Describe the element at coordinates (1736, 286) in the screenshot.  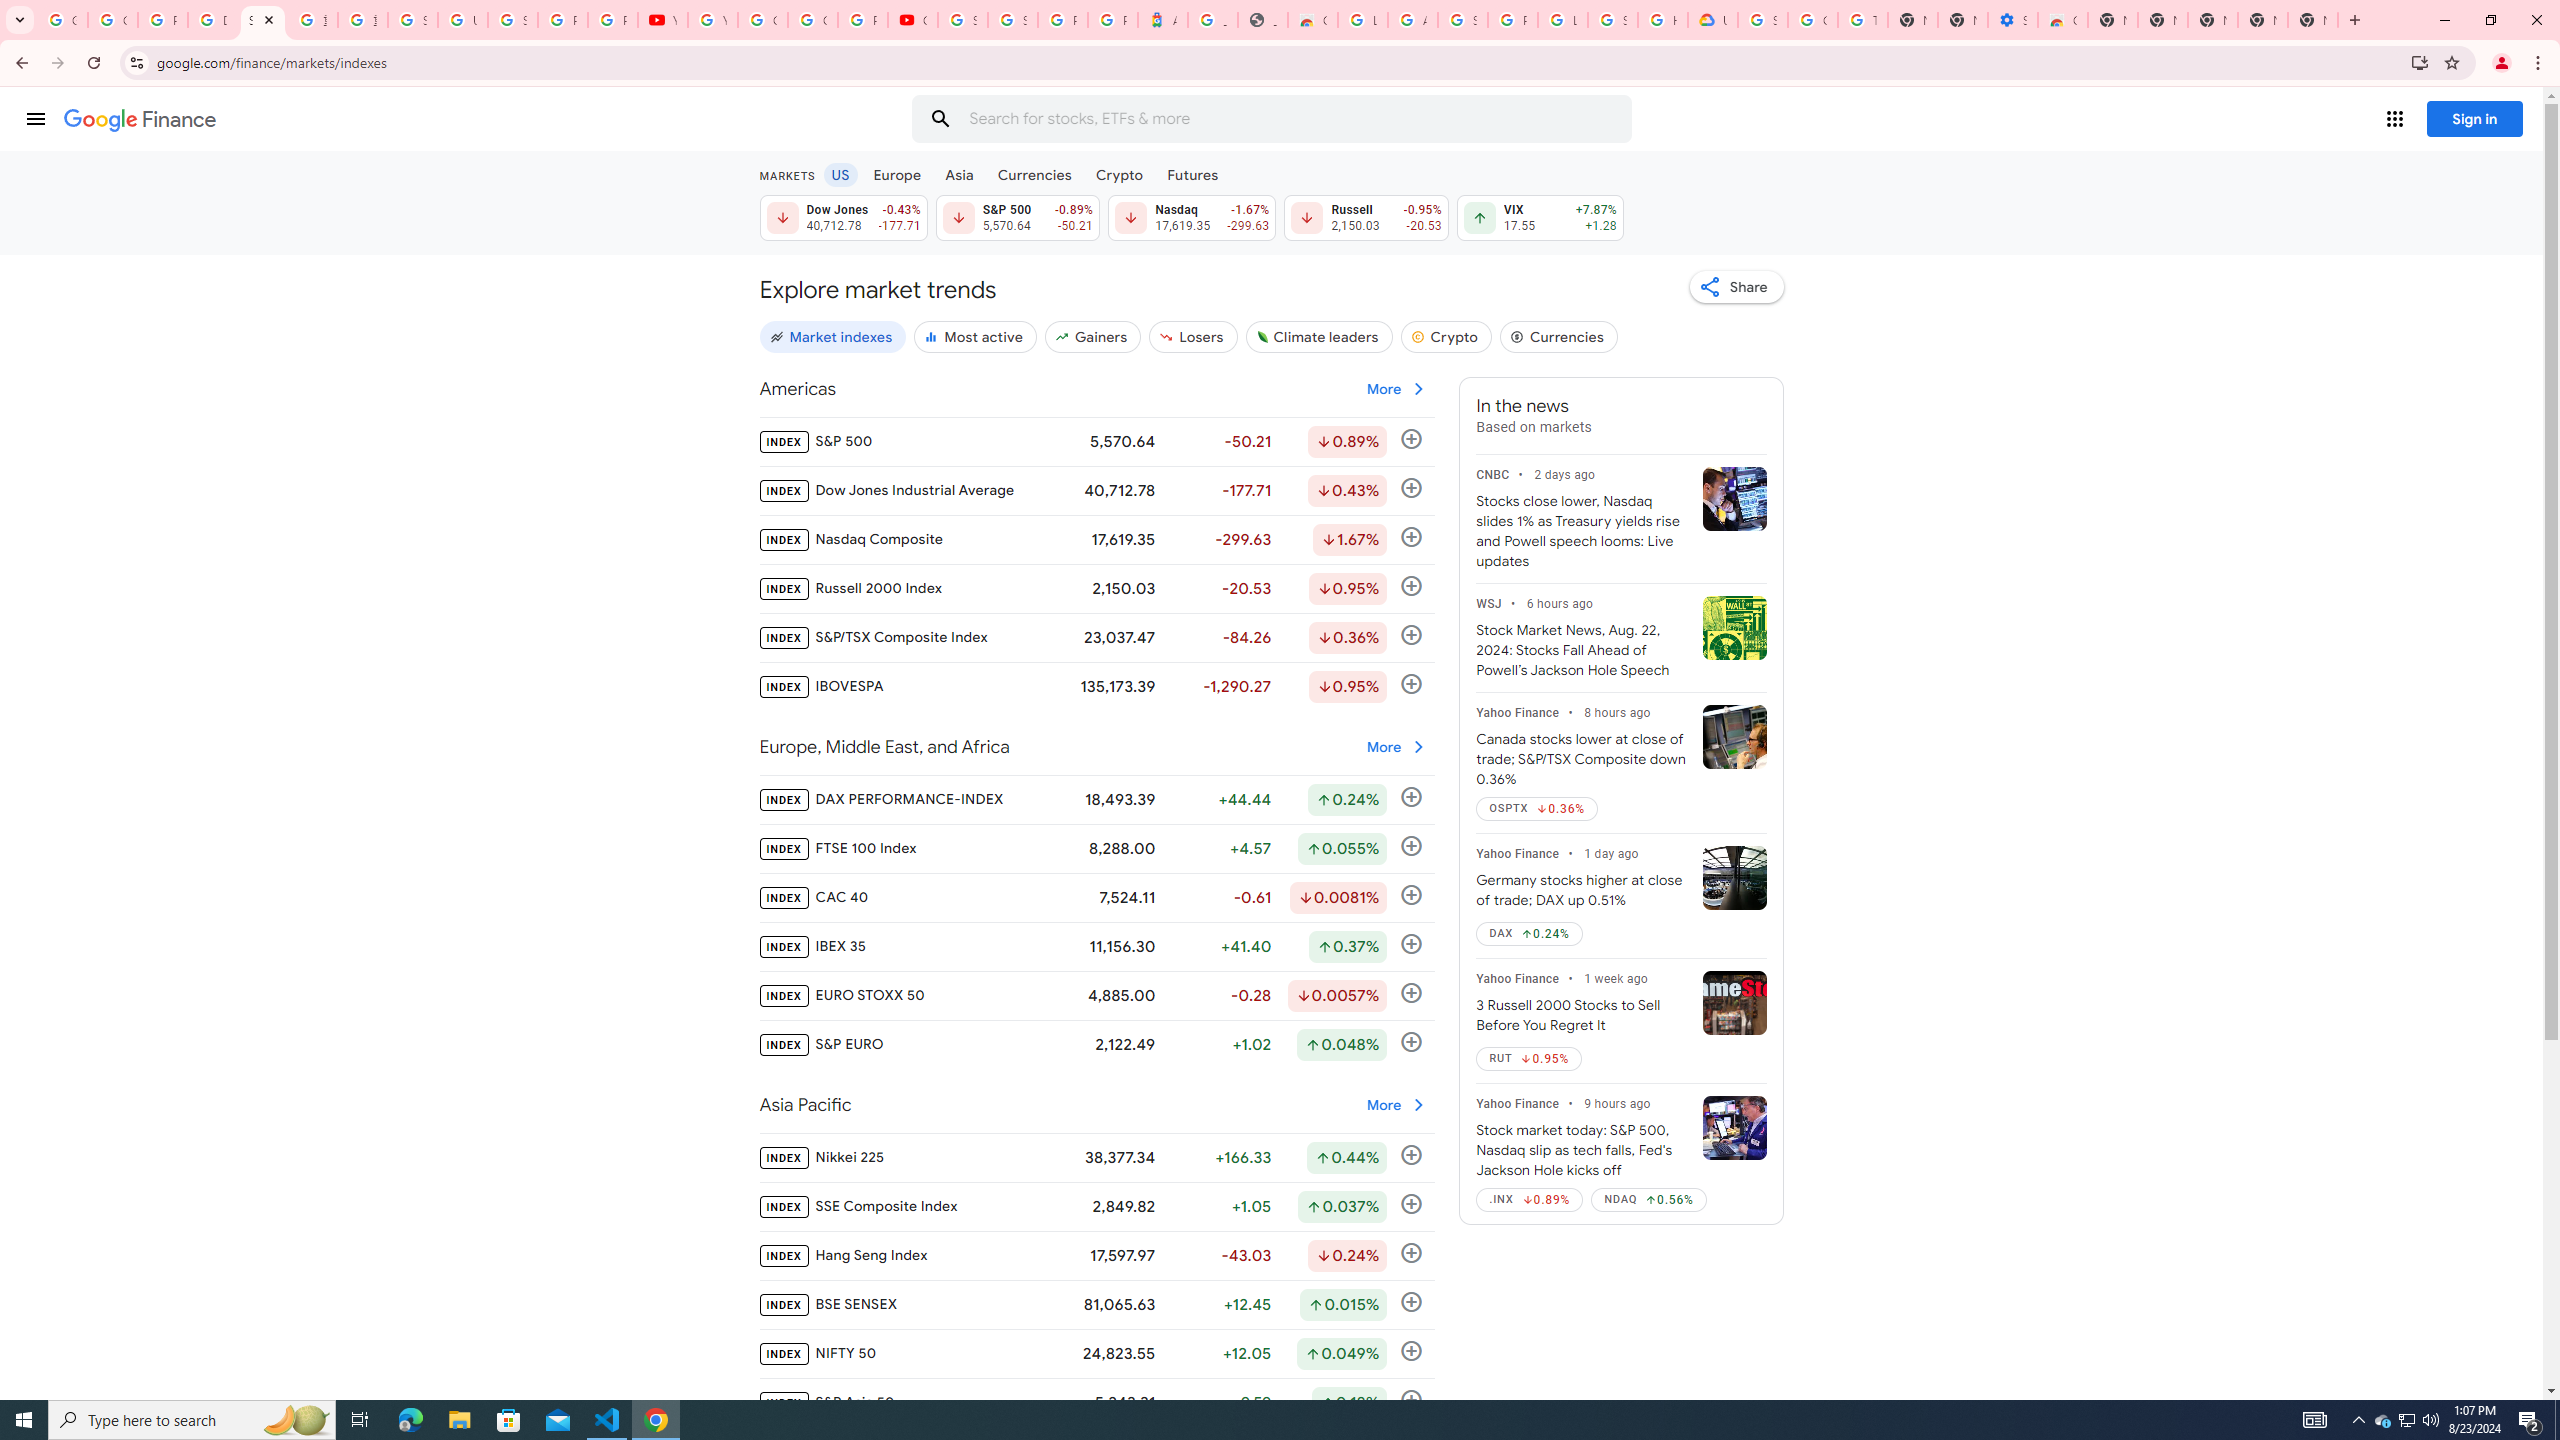
I see `Share` at that location.